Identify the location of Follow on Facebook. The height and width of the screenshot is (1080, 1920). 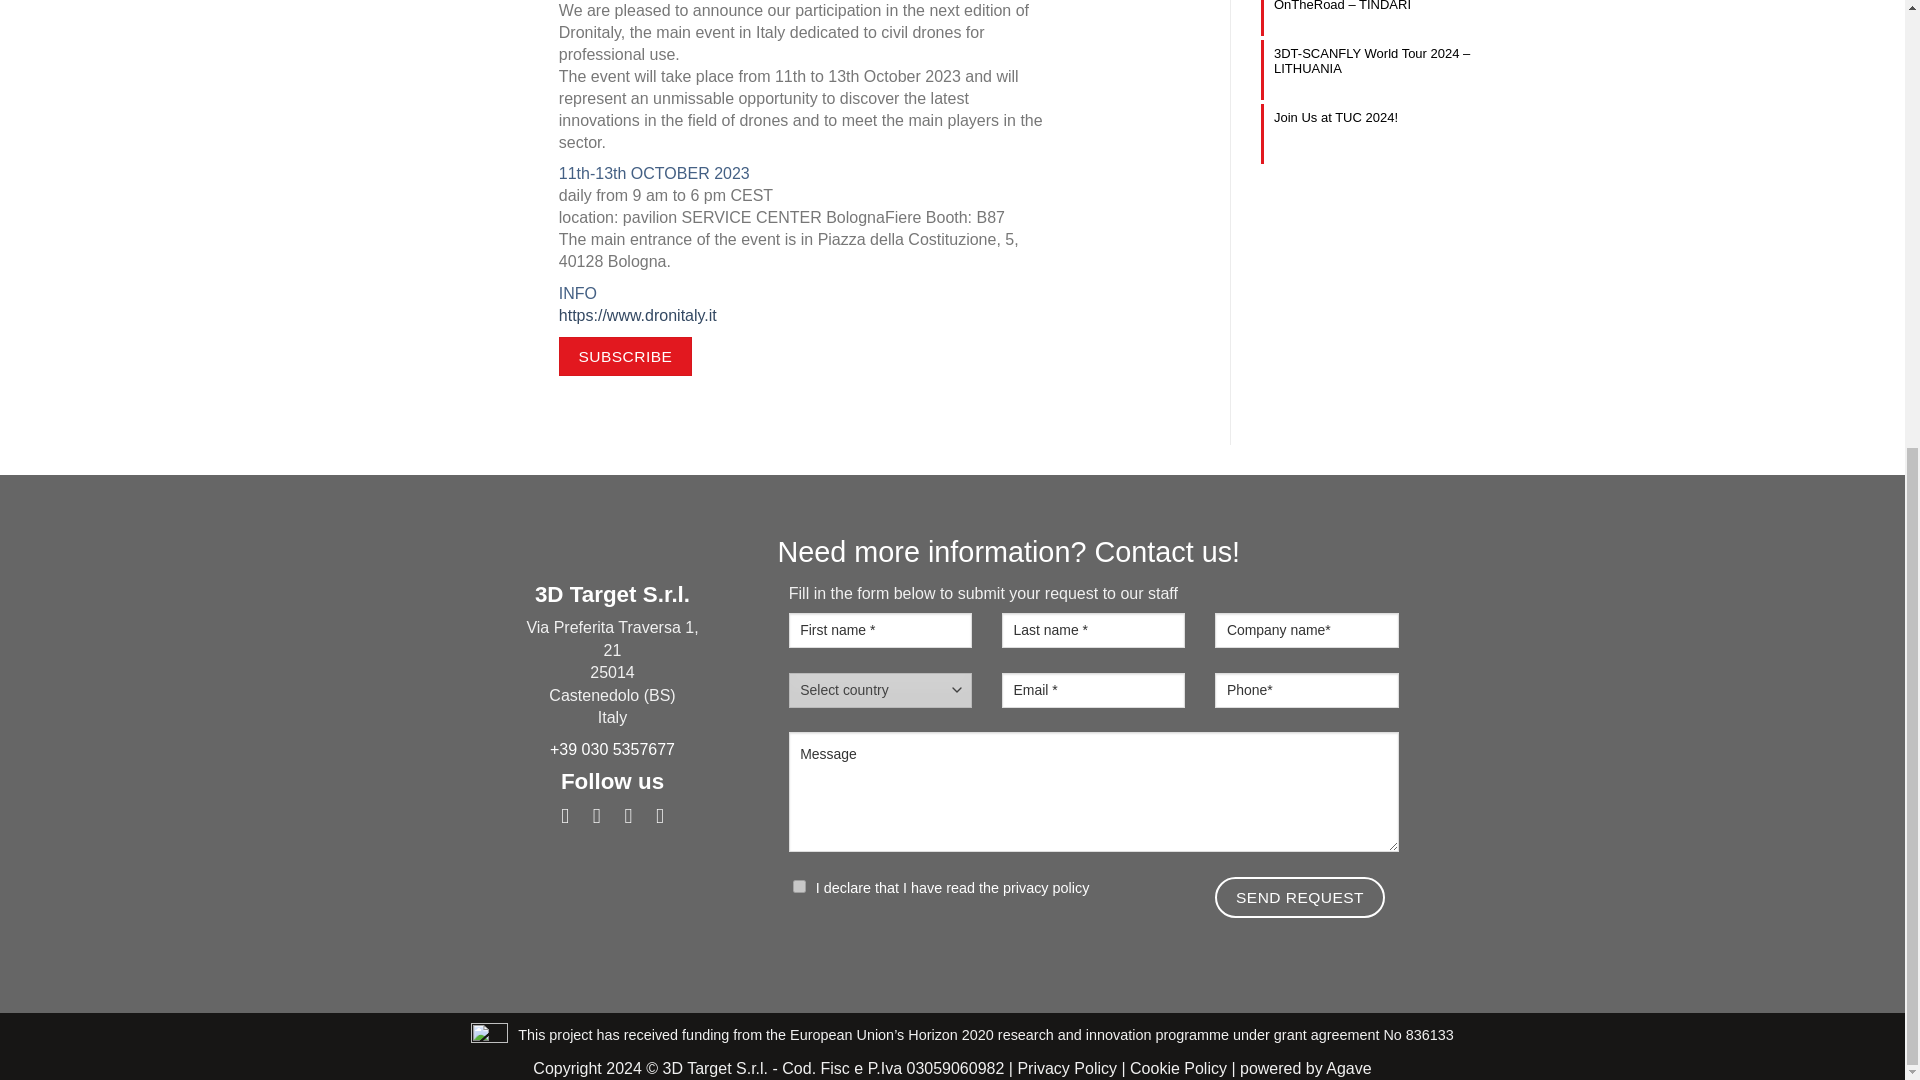
(564, 815).